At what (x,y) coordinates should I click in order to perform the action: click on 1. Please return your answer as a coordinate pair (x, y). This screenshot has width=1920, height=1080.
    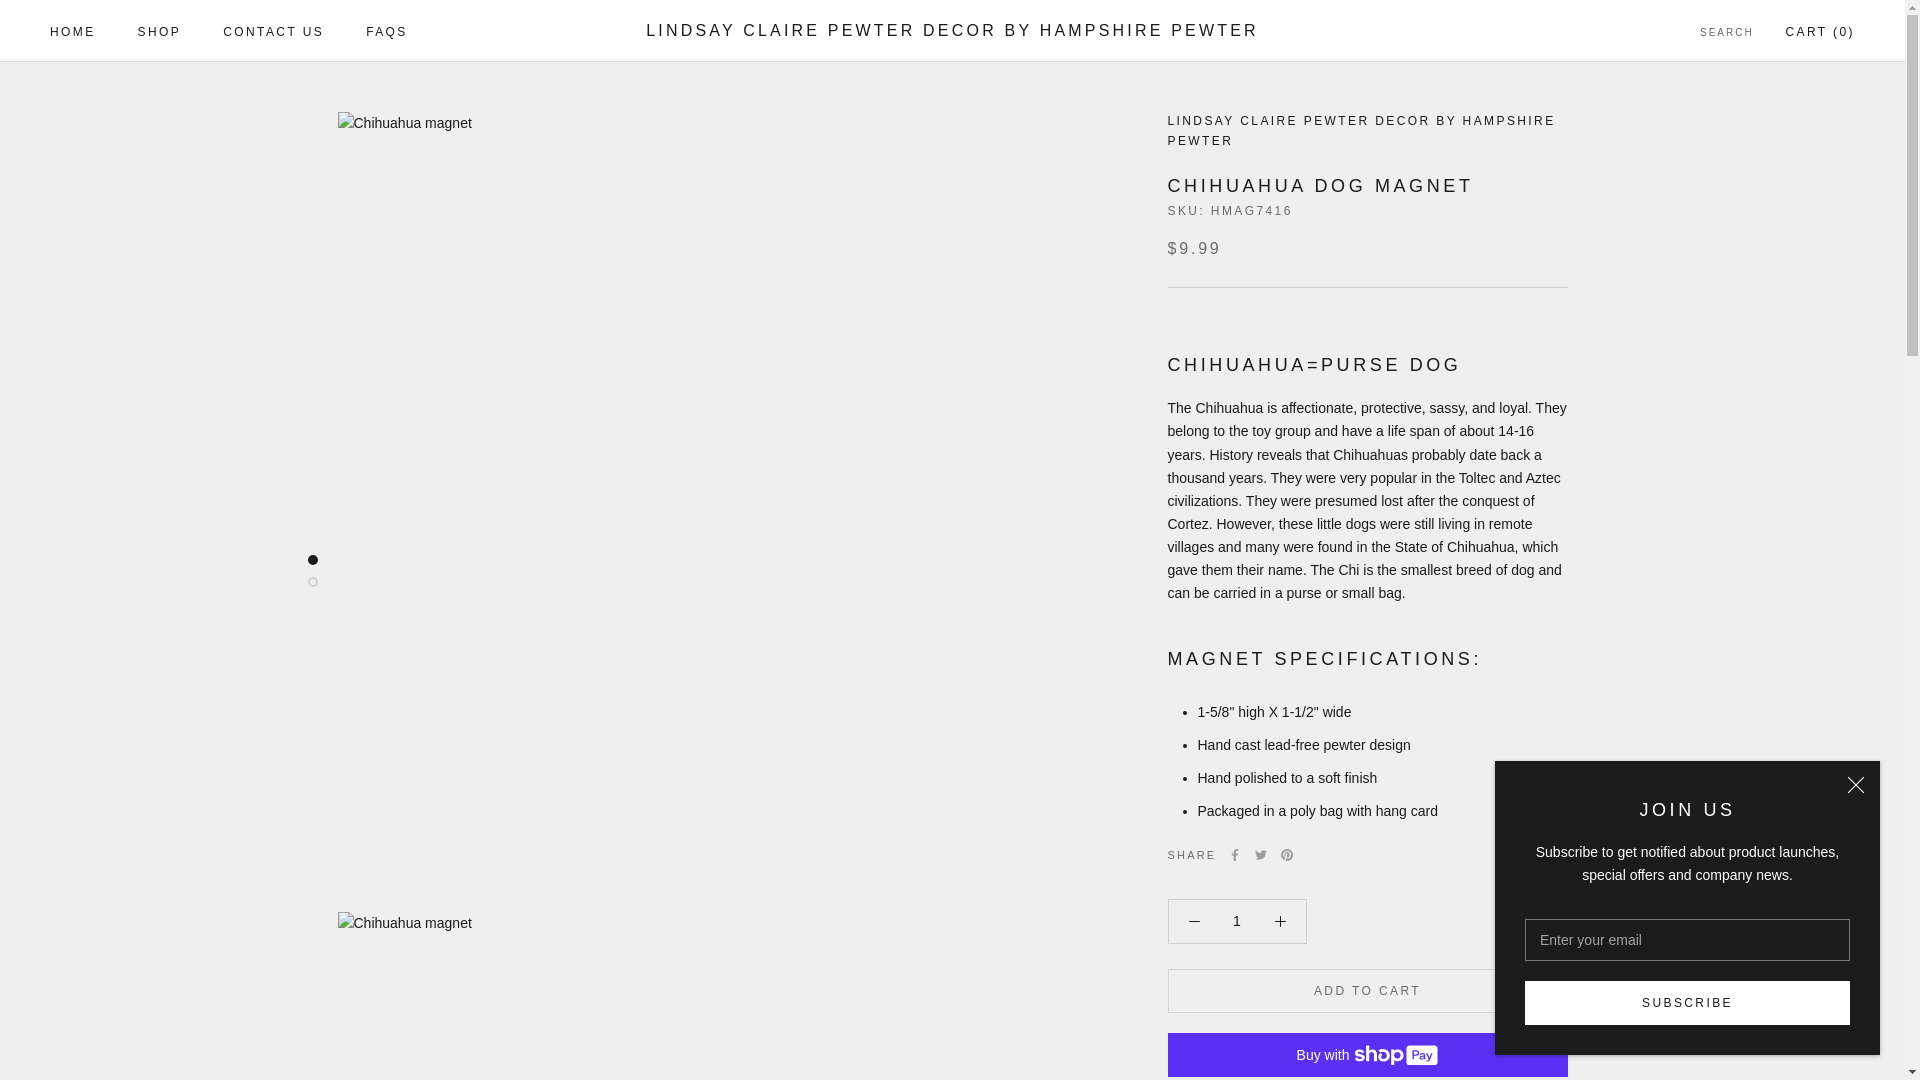
    Looking at the image, I should click on (72, 31).